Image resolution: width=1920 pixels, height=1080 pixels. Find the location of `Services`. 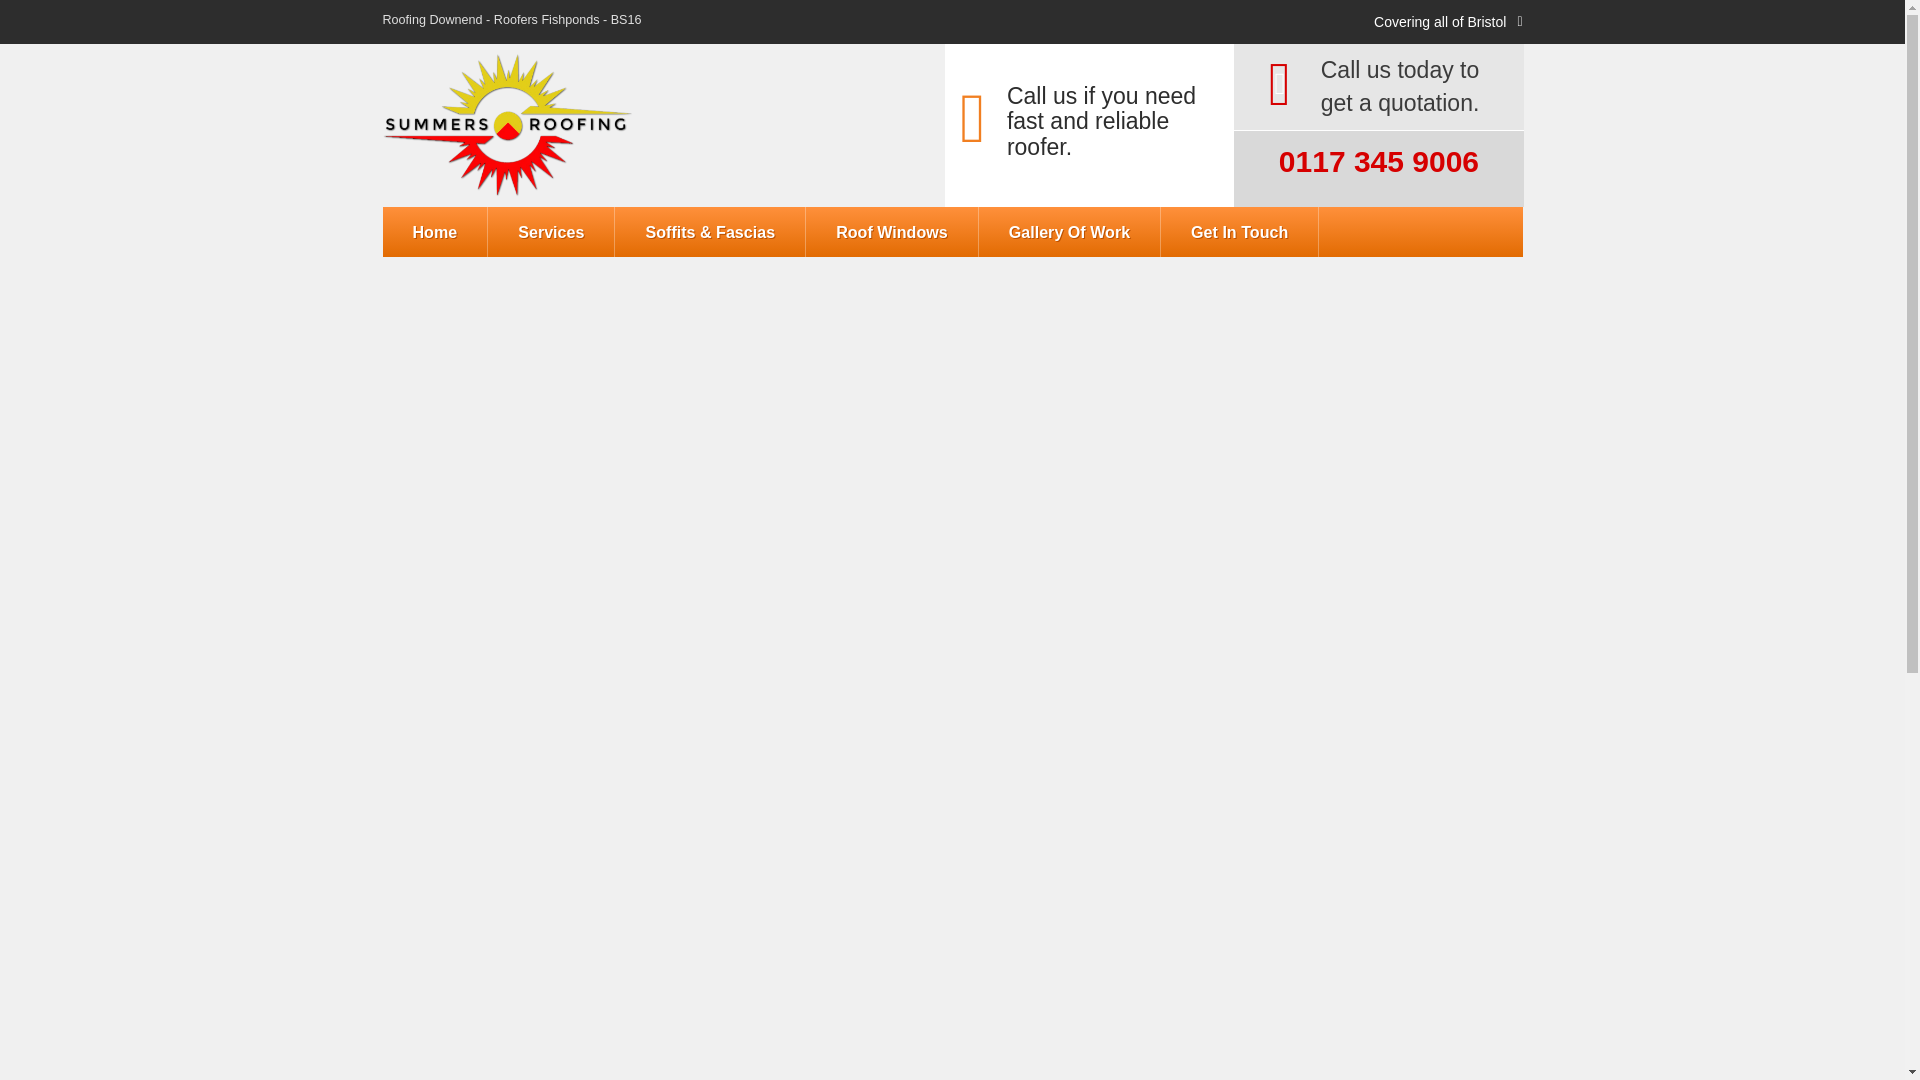

Services is located at coordinates (550, 232).